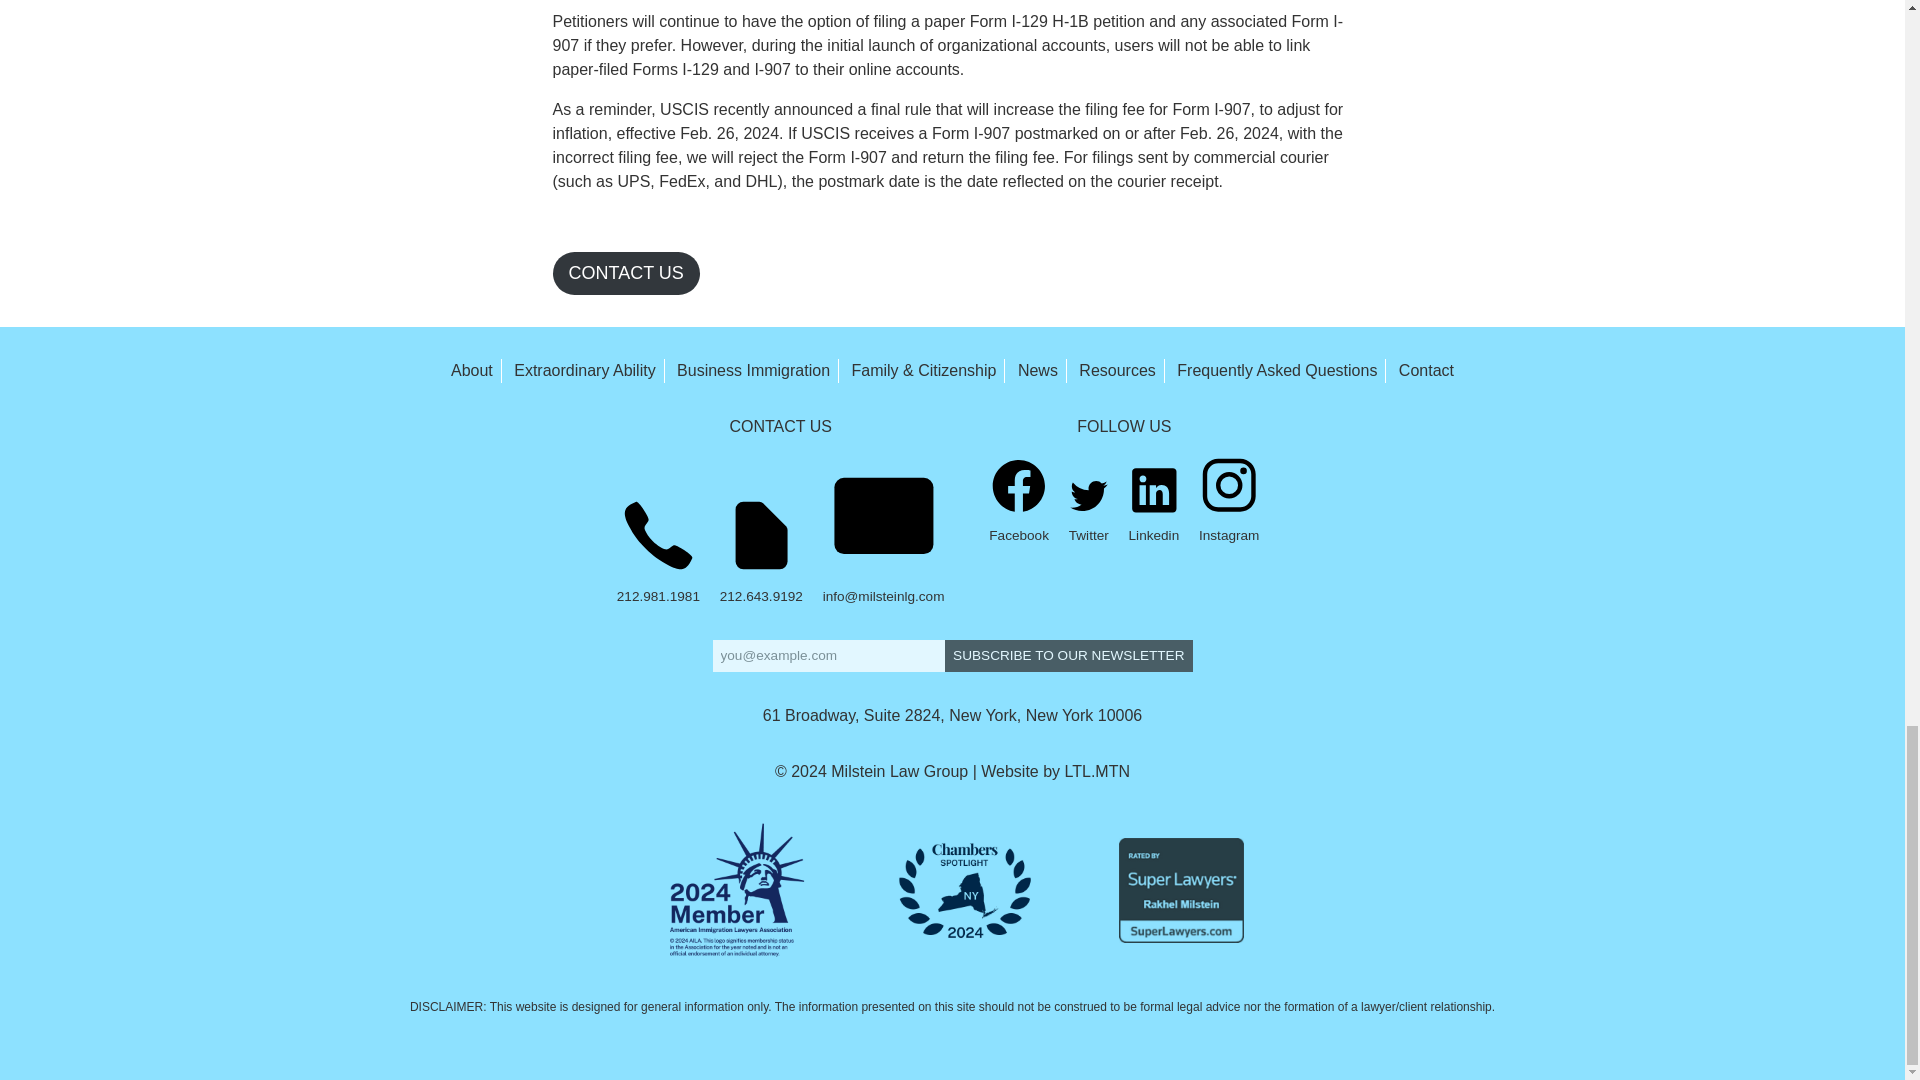 The image size is (1920, 1080). What do you see at coordinates (1276, 370) in the screenshot?
I see `Frequently Asked Questions` at bounding box center [1276, 370].